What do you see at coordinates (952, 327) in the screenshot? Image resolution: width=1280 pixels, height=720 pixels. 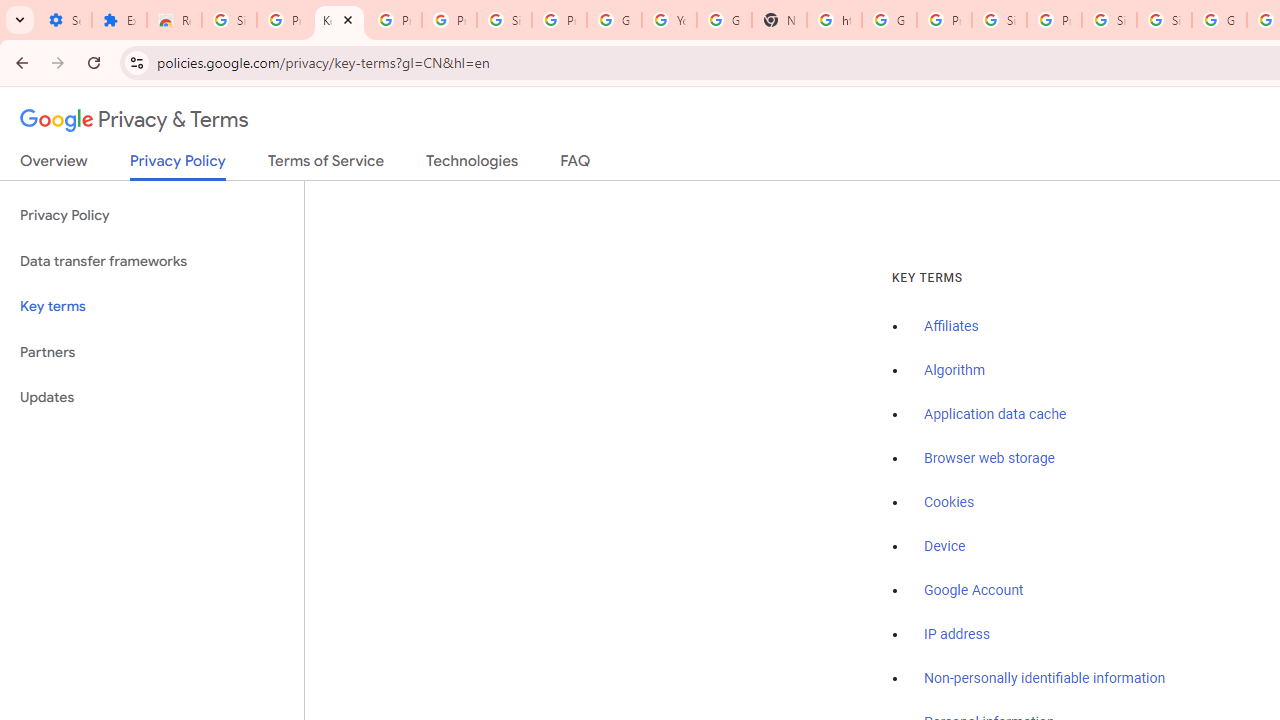 I see `Affiliates` at bounding box center [952, 327].